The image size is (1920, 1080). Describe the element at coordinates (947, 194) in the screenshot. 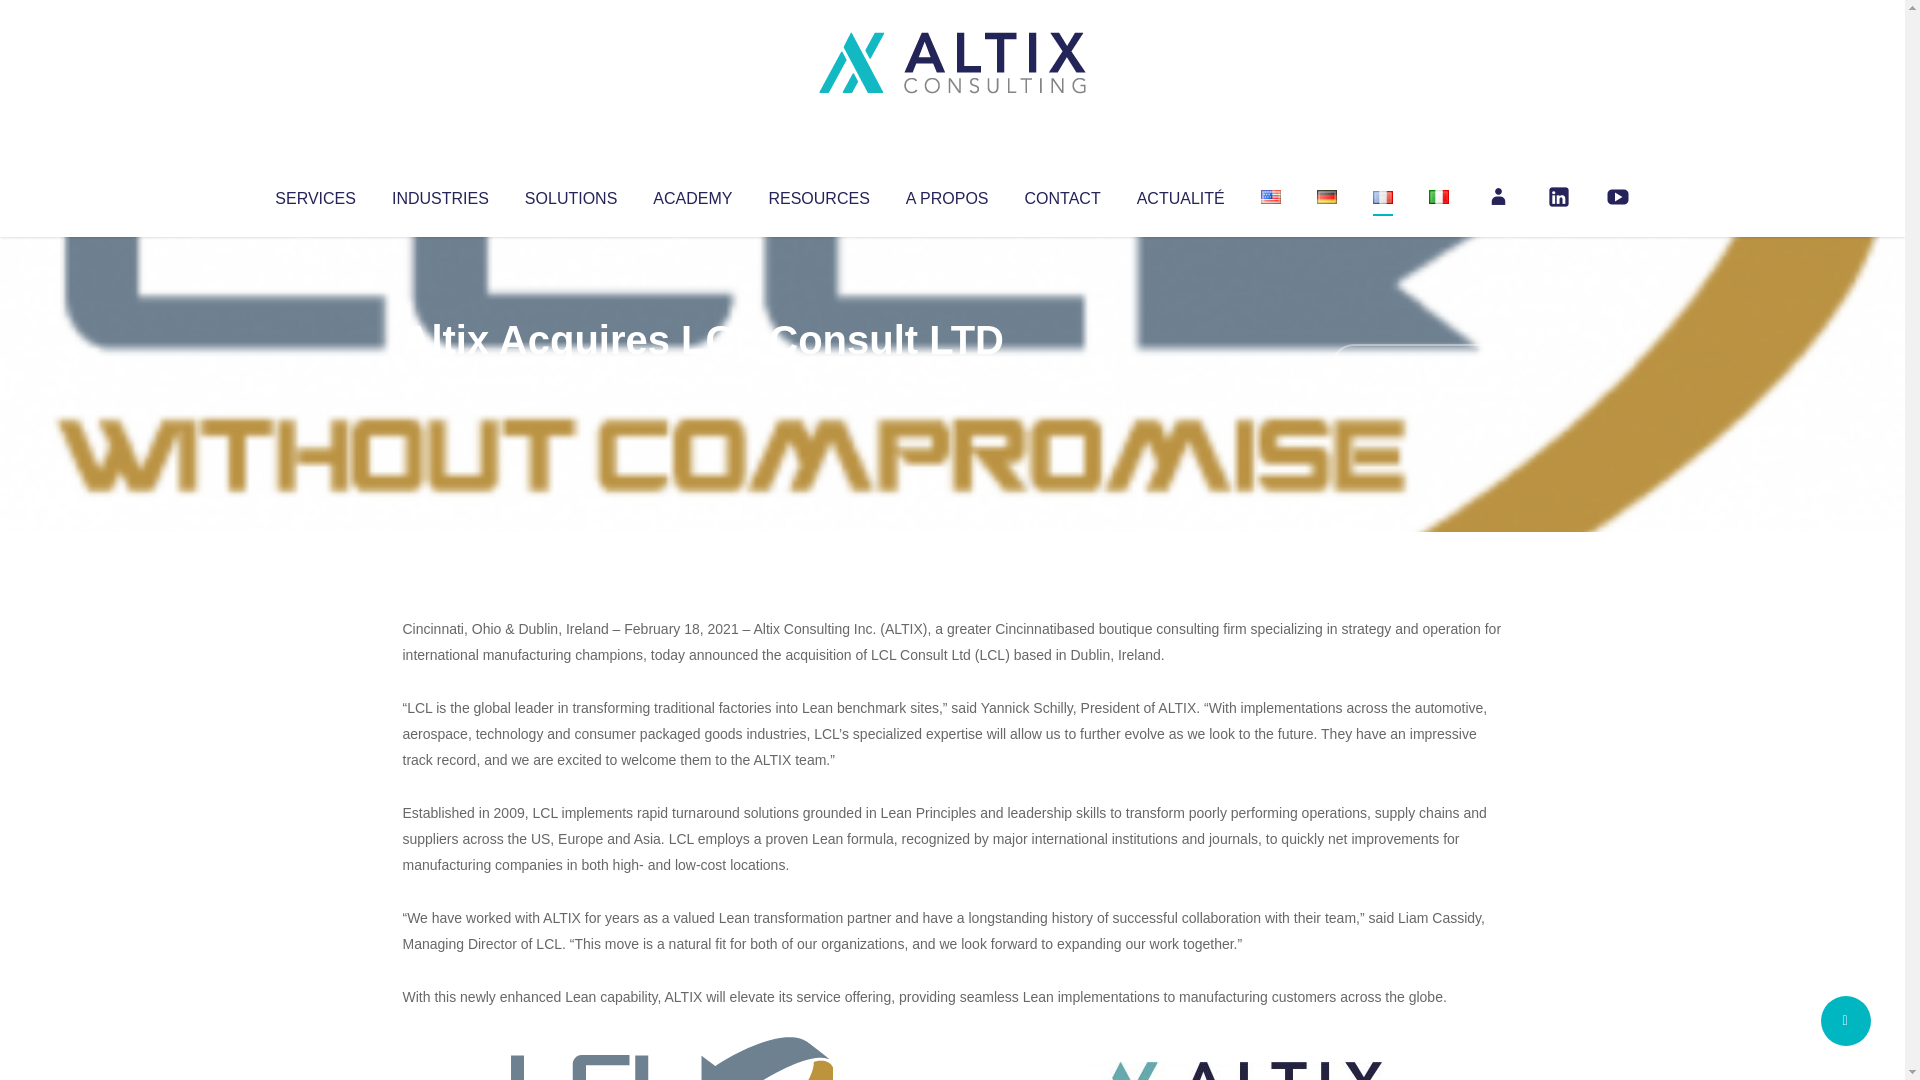

I see `A PROPOS` at that location.